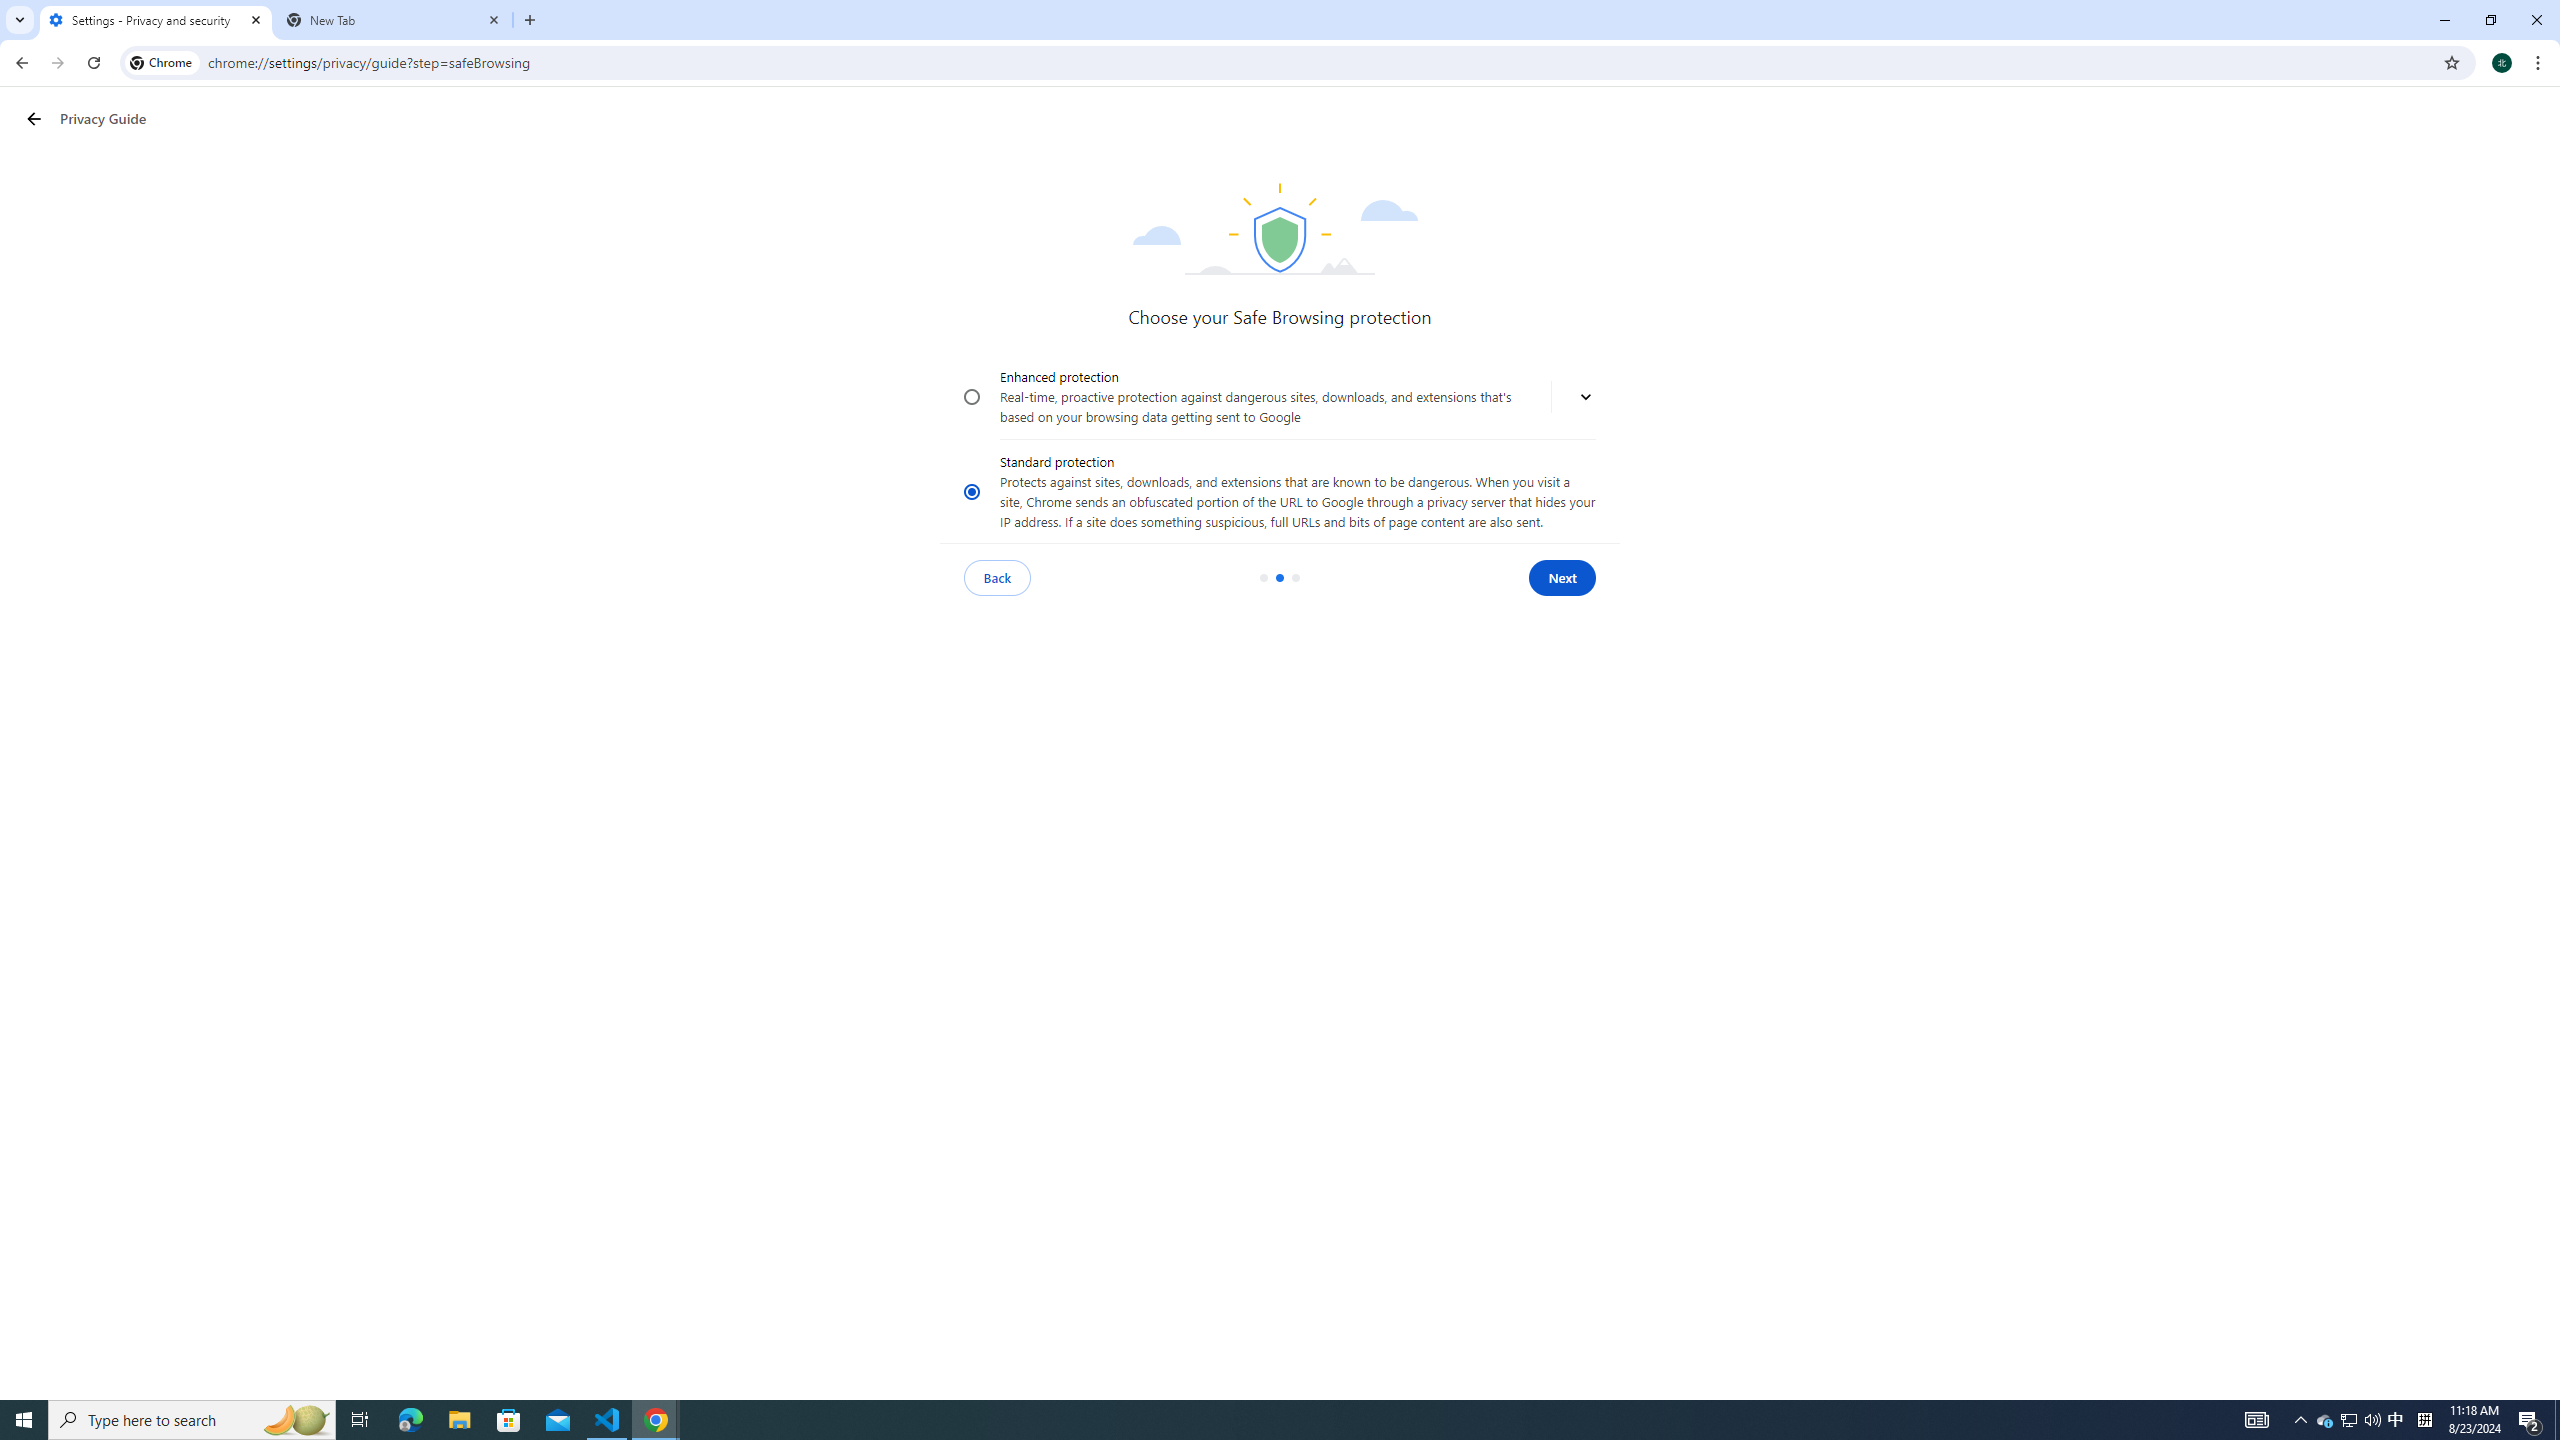 The width and height of the screenshot is (2560, 1440). What do you see at coordinates (156, 20) in the screenshot?
I see `Settings - Privacy and security` at bounding box center [156, 20].